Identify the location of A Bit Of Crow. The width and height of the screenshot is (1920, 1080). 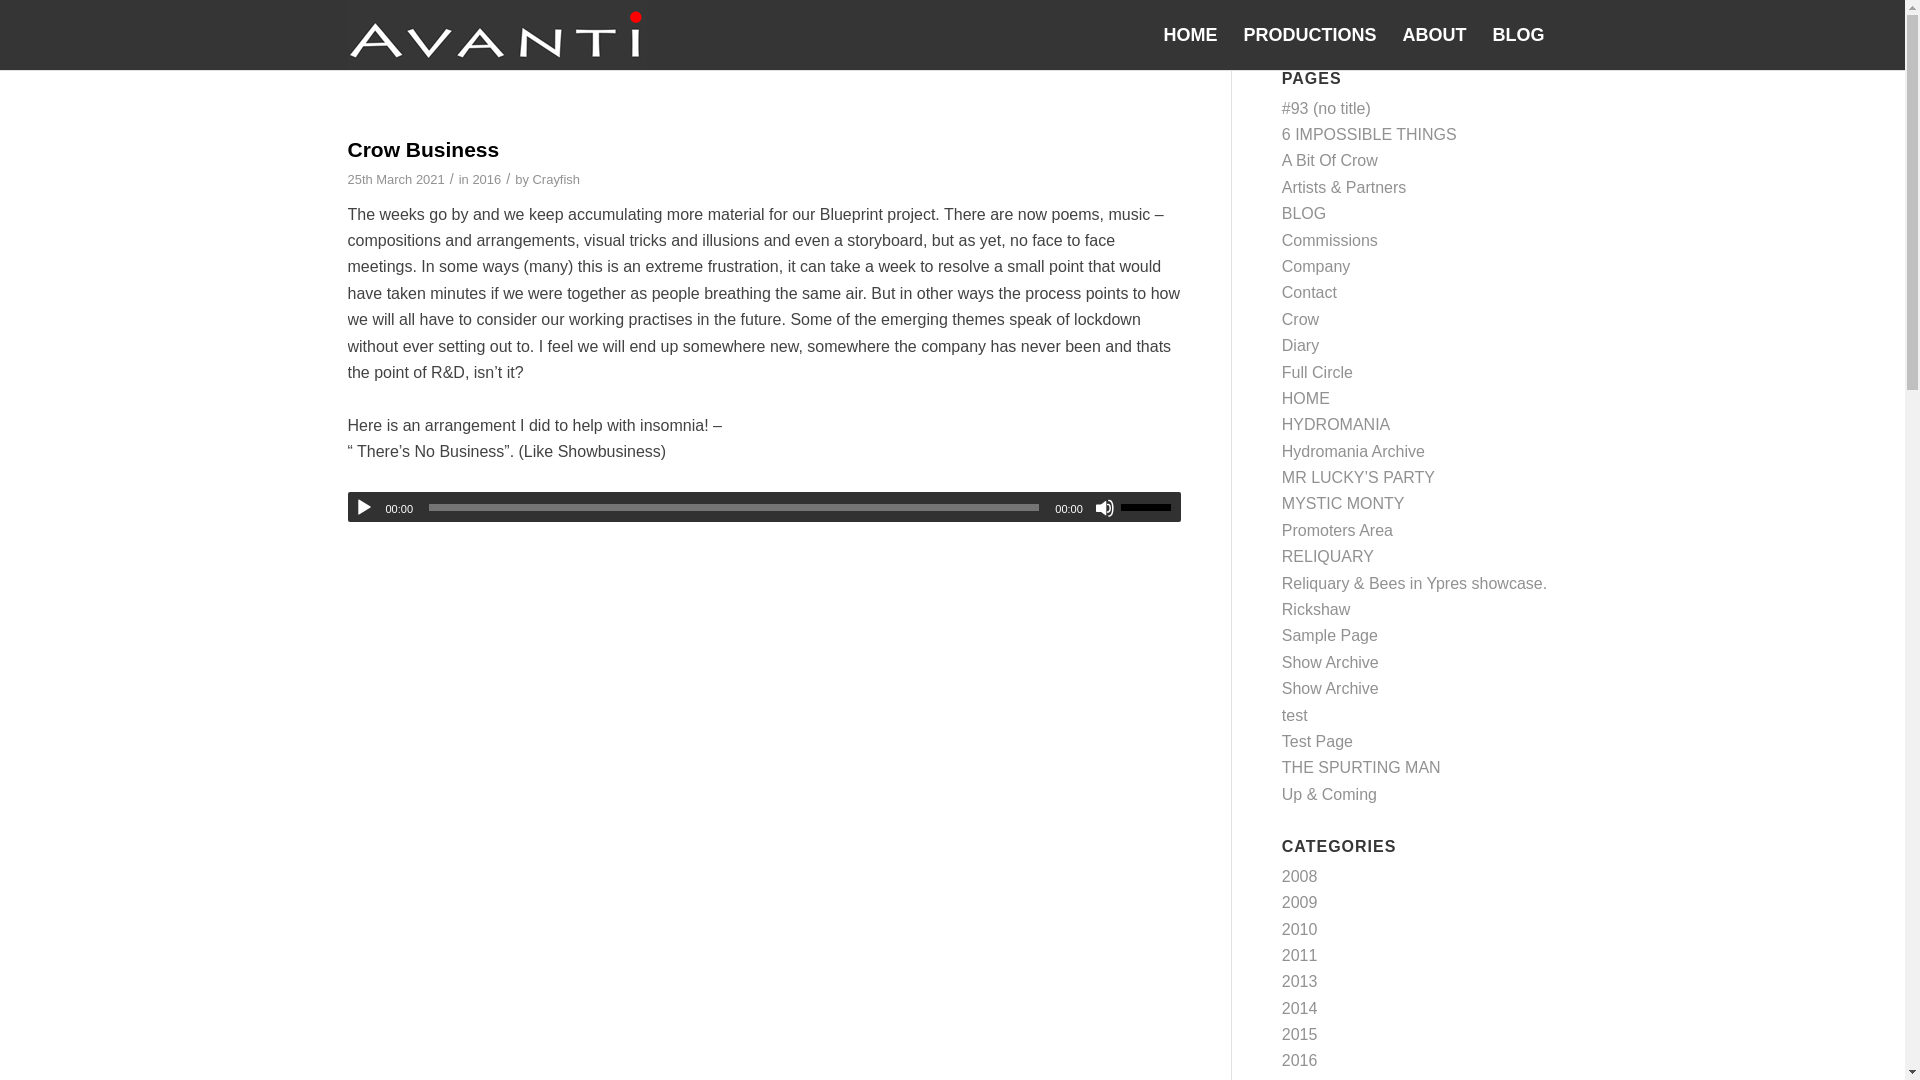
(1330, 160).